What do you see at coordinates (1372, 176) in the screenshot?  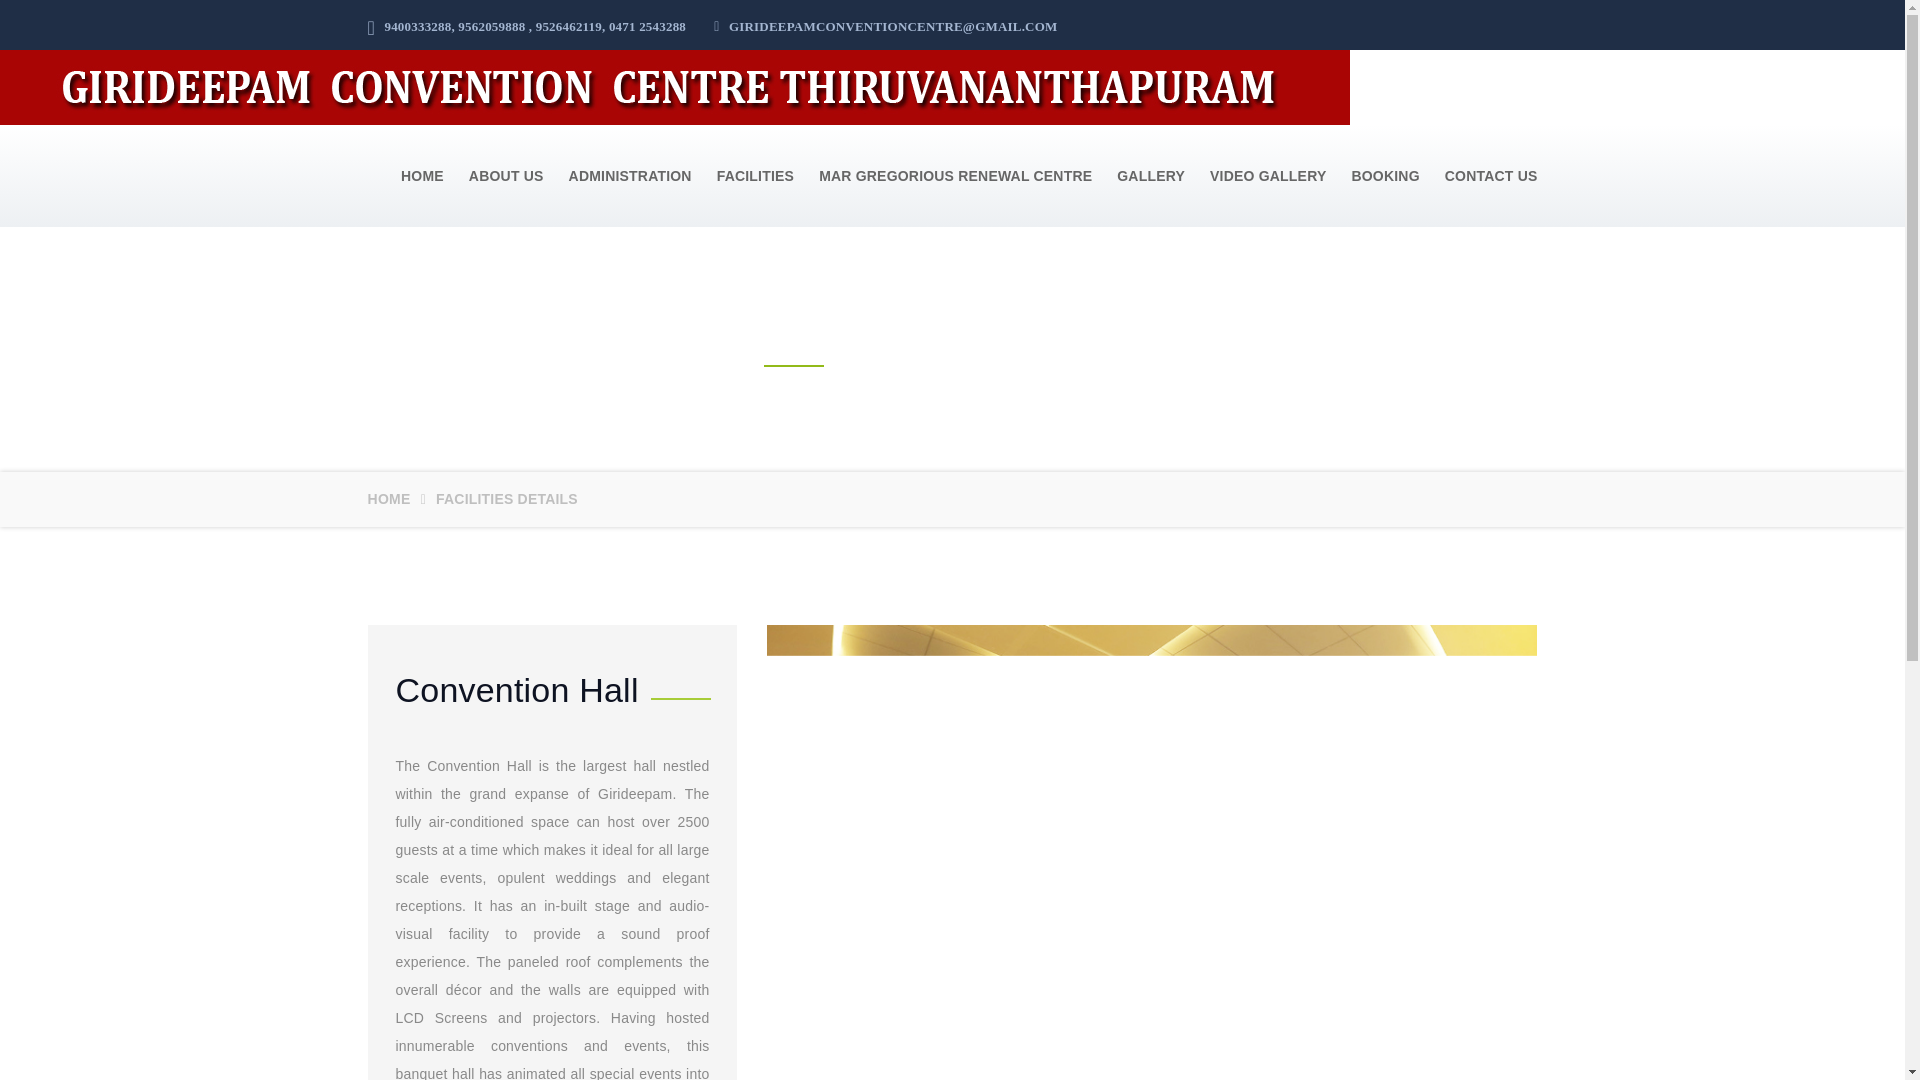 I see `BOOKING` at bounding box center [1372, 176].